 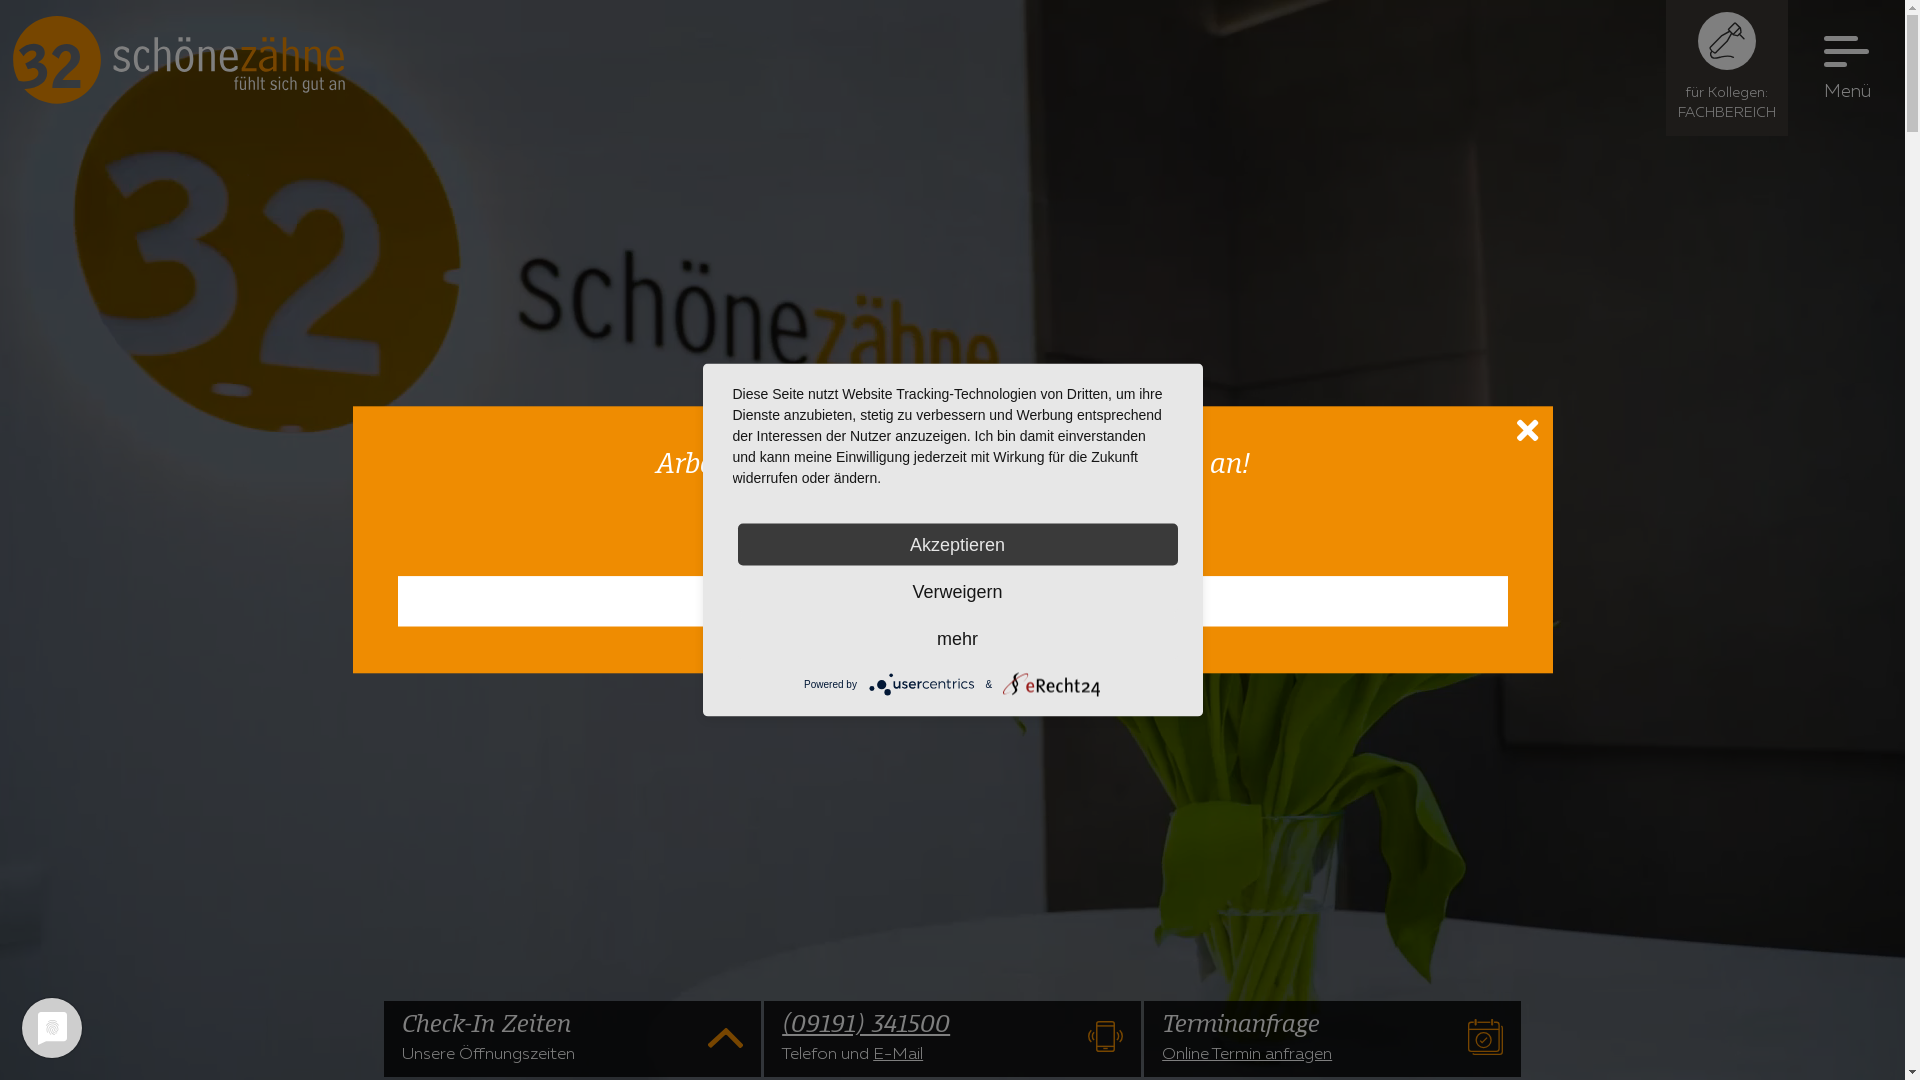 What do you see at coordinates (898, 1053) in the screenshot?
I see `E-Mail` at bounding box center [898, 1053].